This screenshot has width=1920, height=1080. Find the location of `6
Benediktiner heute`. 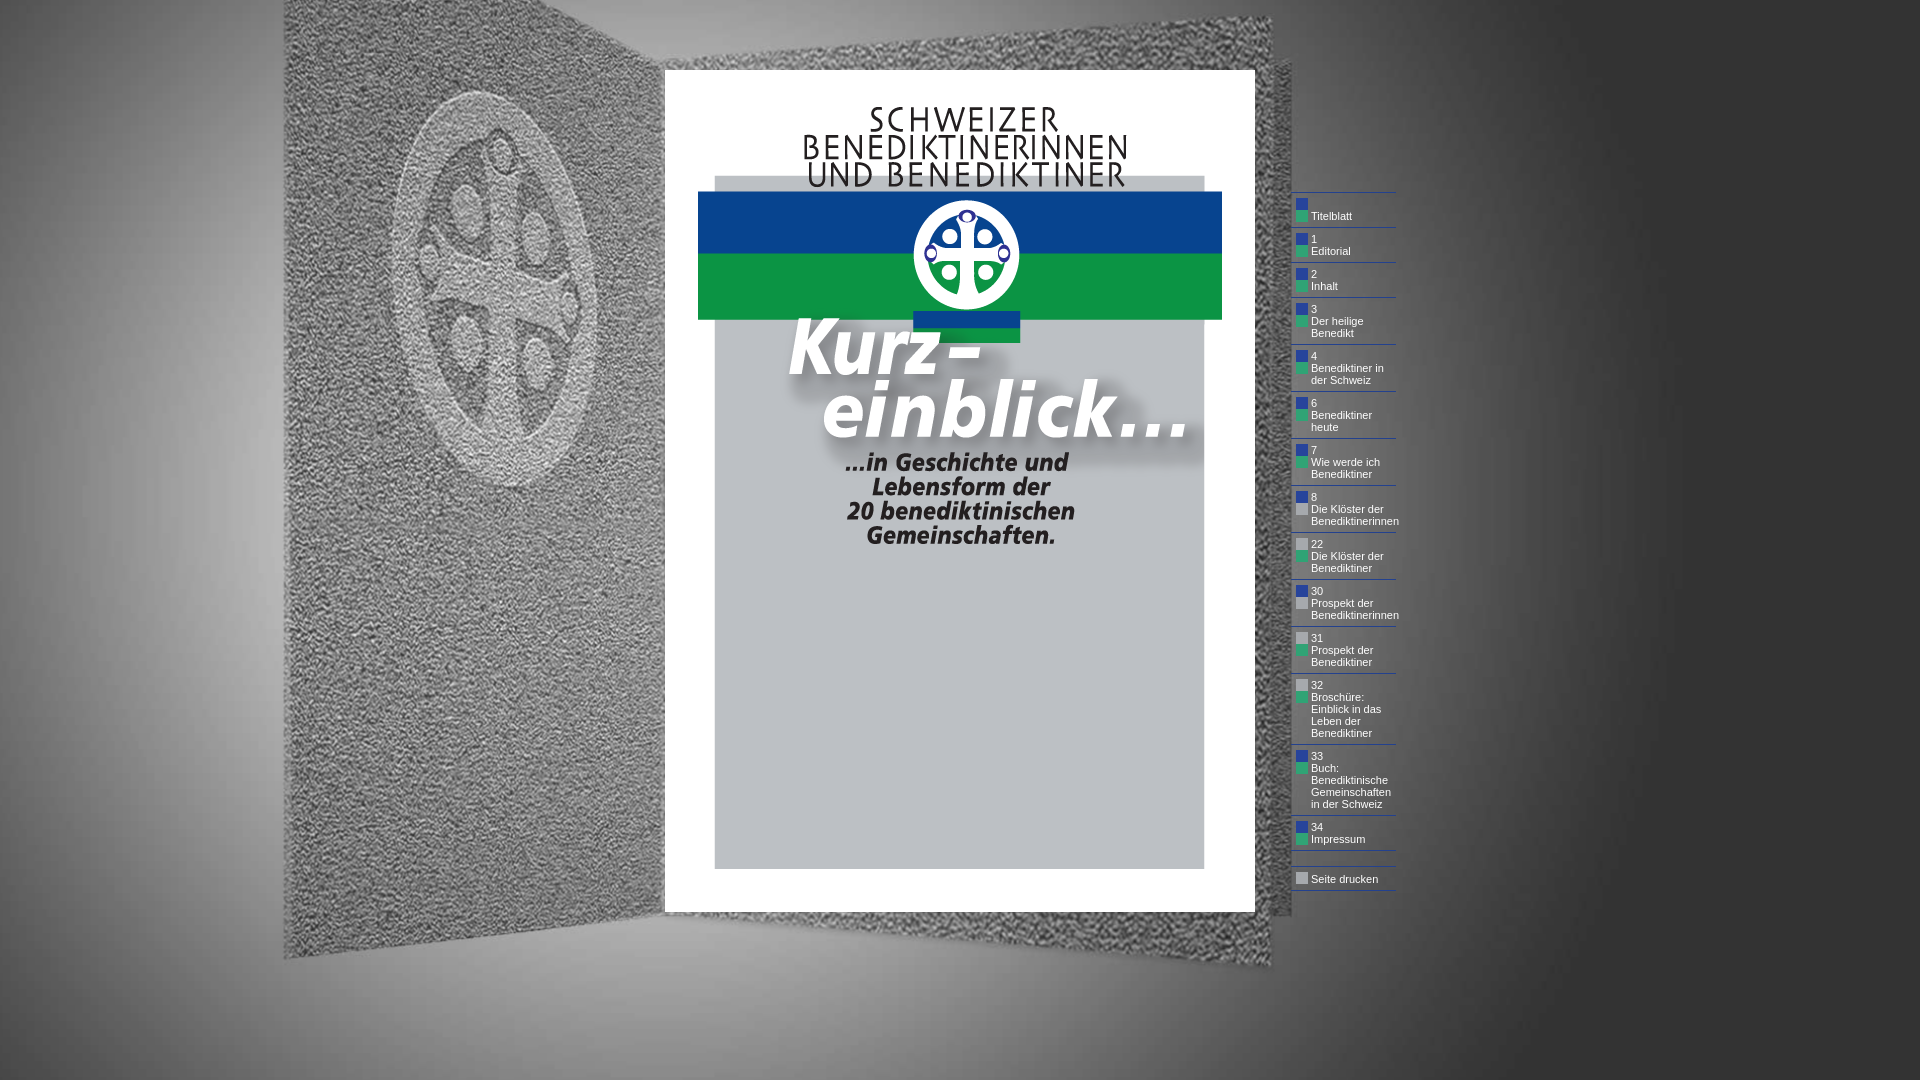

6
Benediktiner heute is located at coordinates (1346, 415).